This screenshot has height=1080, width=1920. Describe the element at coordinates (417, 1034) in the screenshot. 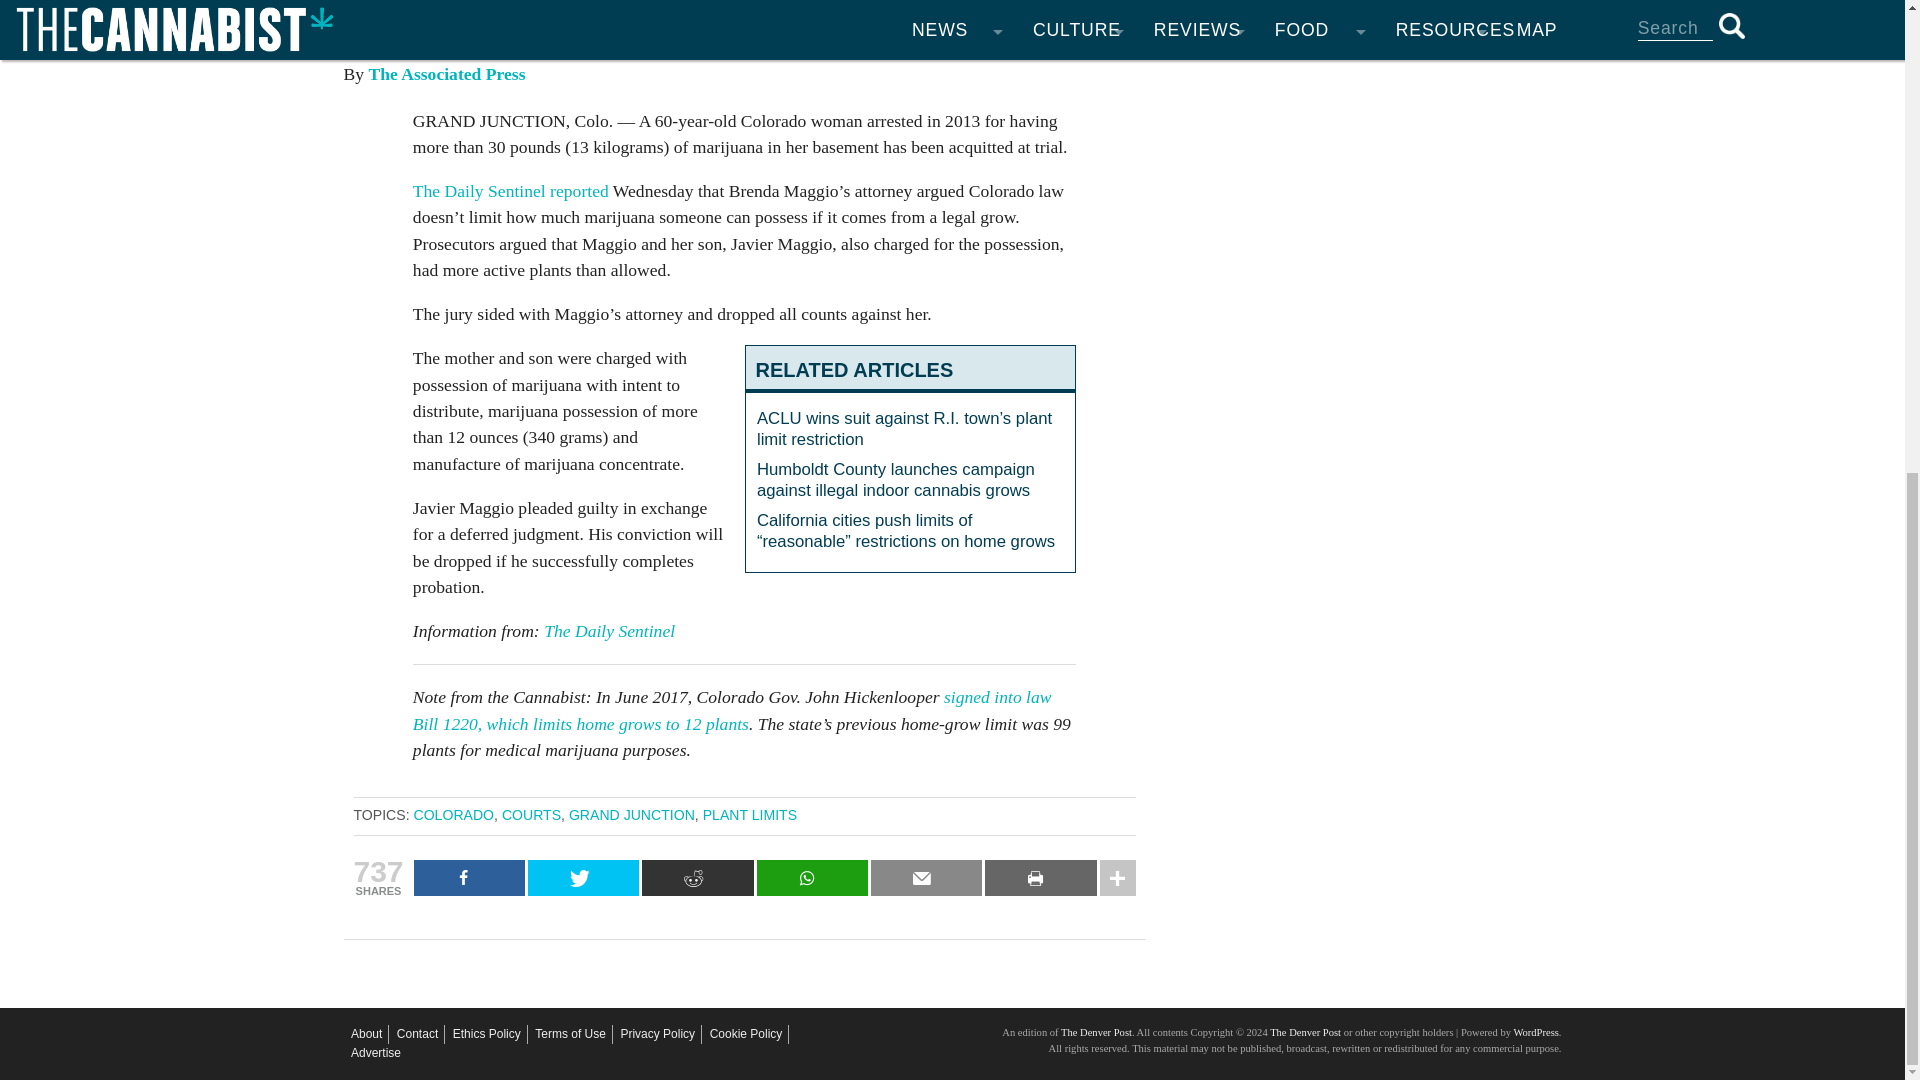

I see `Contact The Cannabist` at that location.